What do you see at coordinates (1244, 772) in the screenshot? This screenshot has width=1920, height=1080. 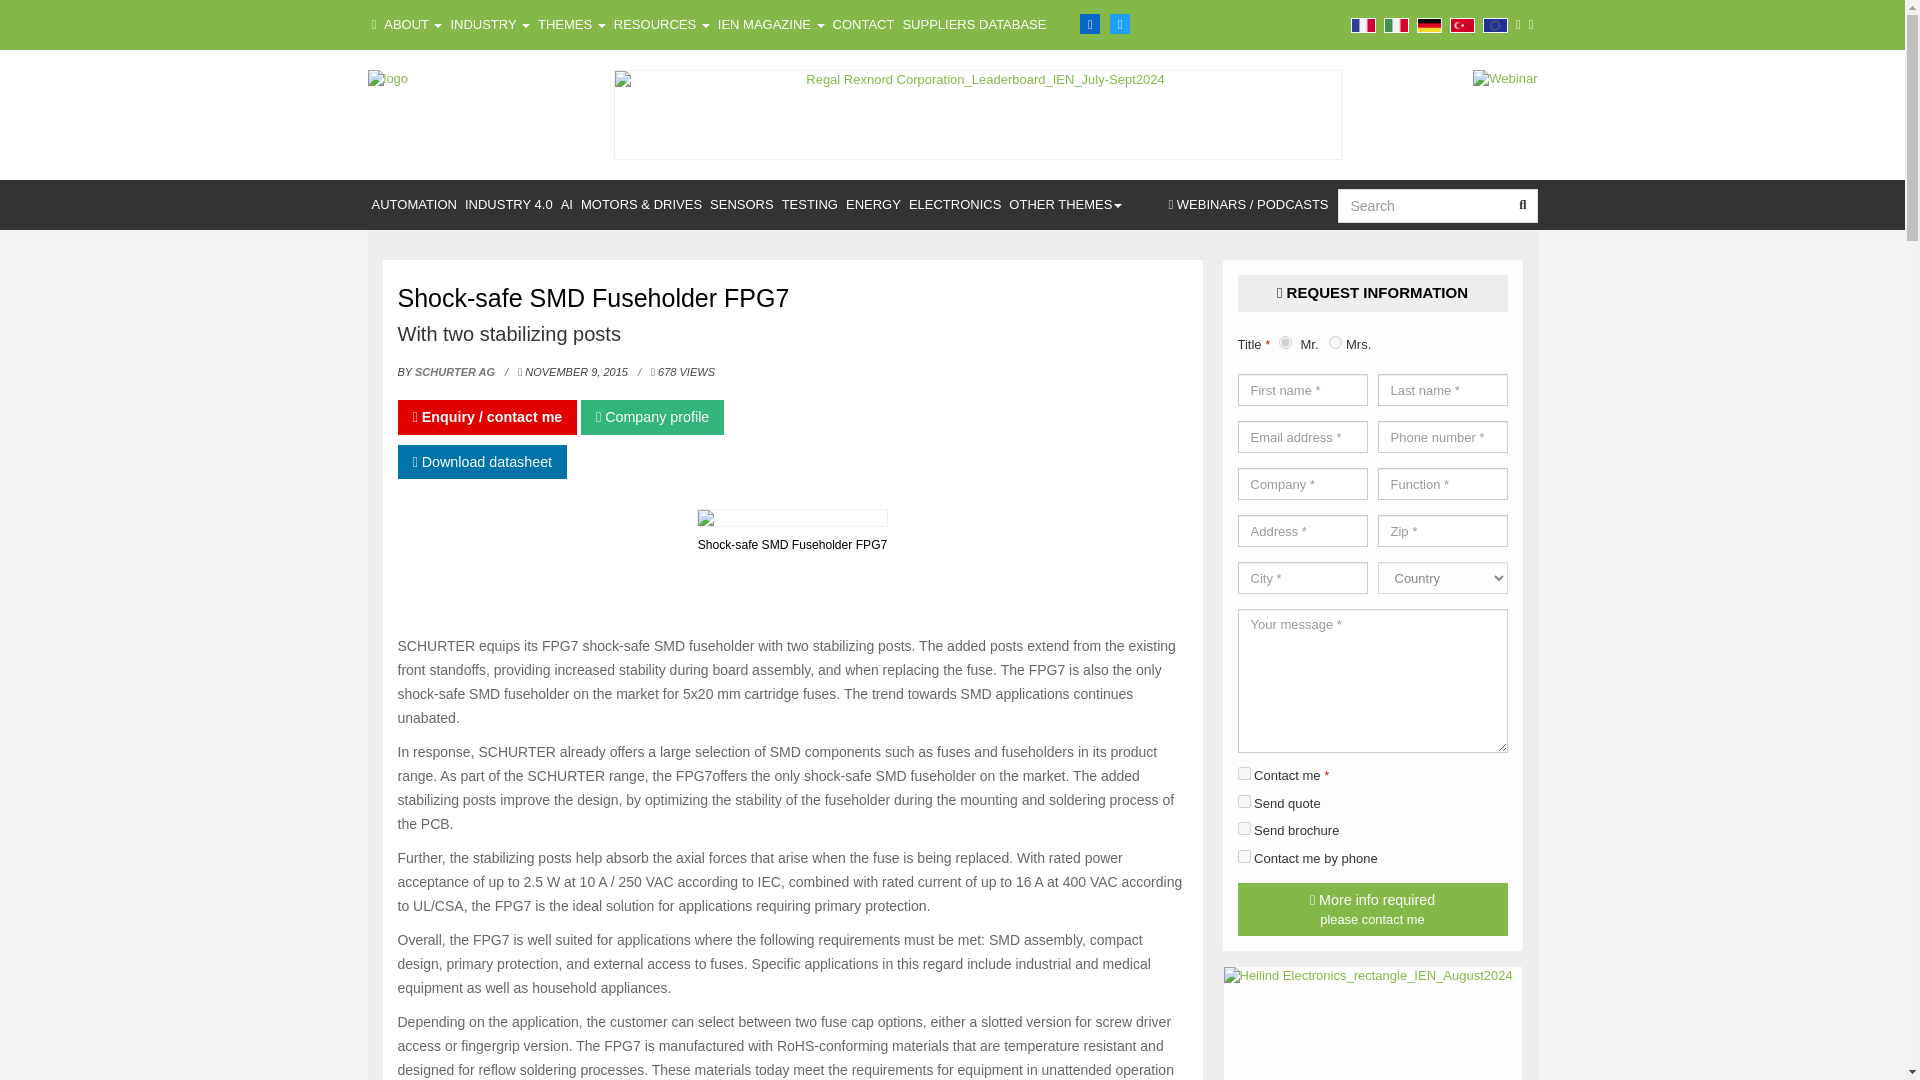 I see `1` at bounding box center [1244, 772].